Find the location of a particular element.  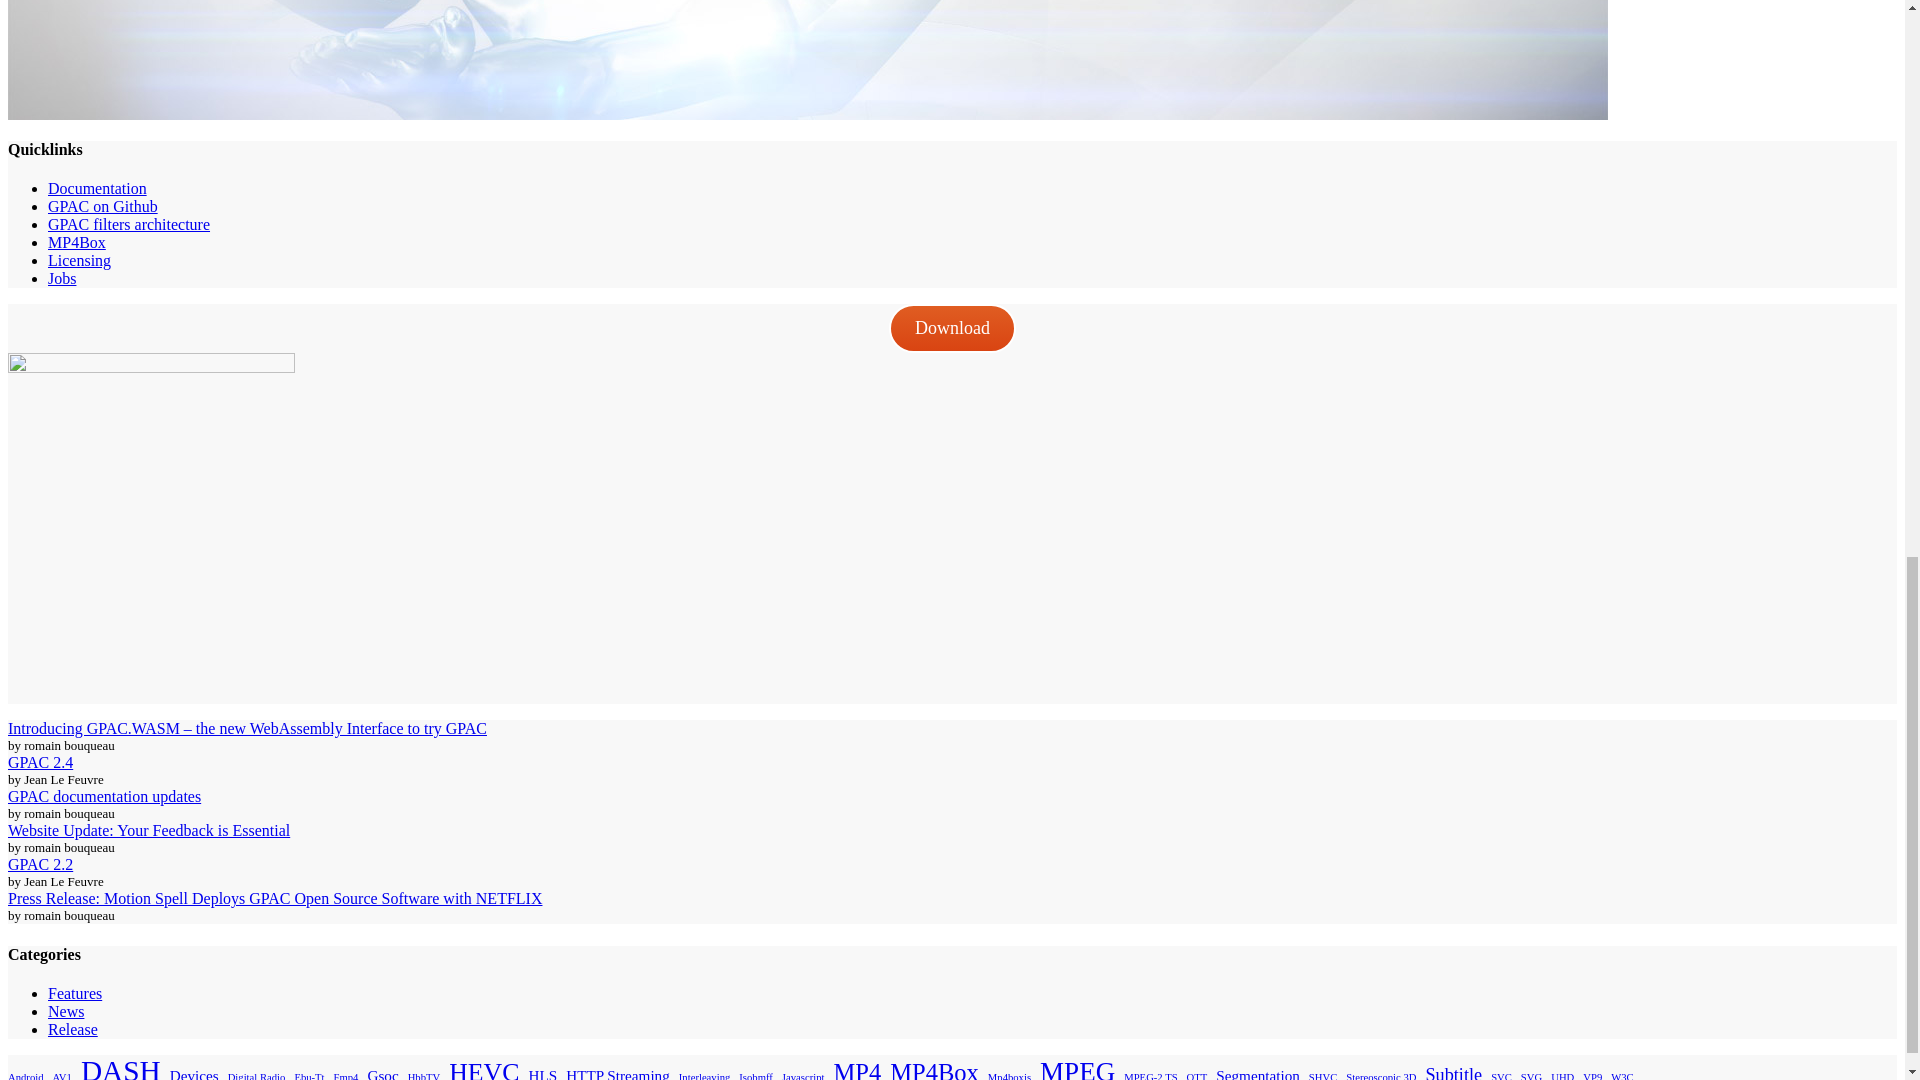

MP4Box is located at coordinates (76, 242).